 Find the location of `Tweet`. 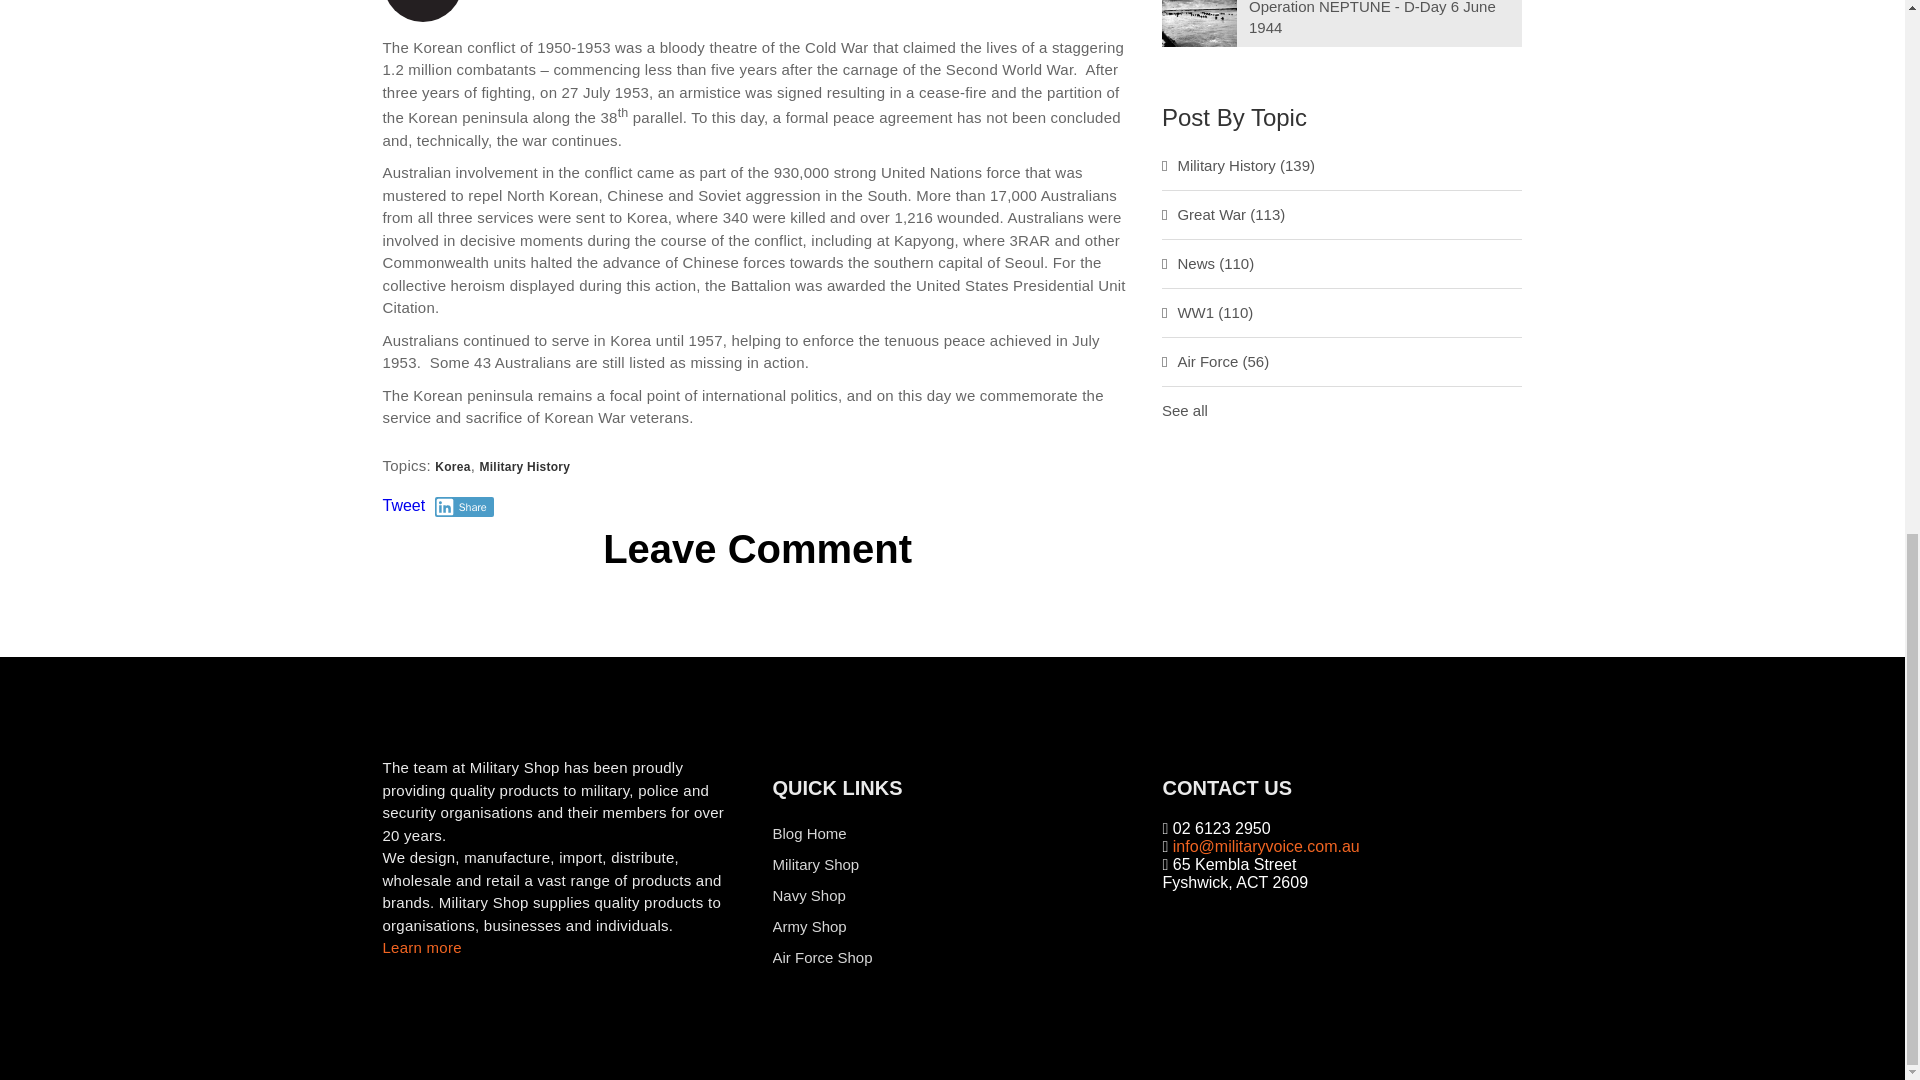

Tweet is located at coordinates (403, 505).